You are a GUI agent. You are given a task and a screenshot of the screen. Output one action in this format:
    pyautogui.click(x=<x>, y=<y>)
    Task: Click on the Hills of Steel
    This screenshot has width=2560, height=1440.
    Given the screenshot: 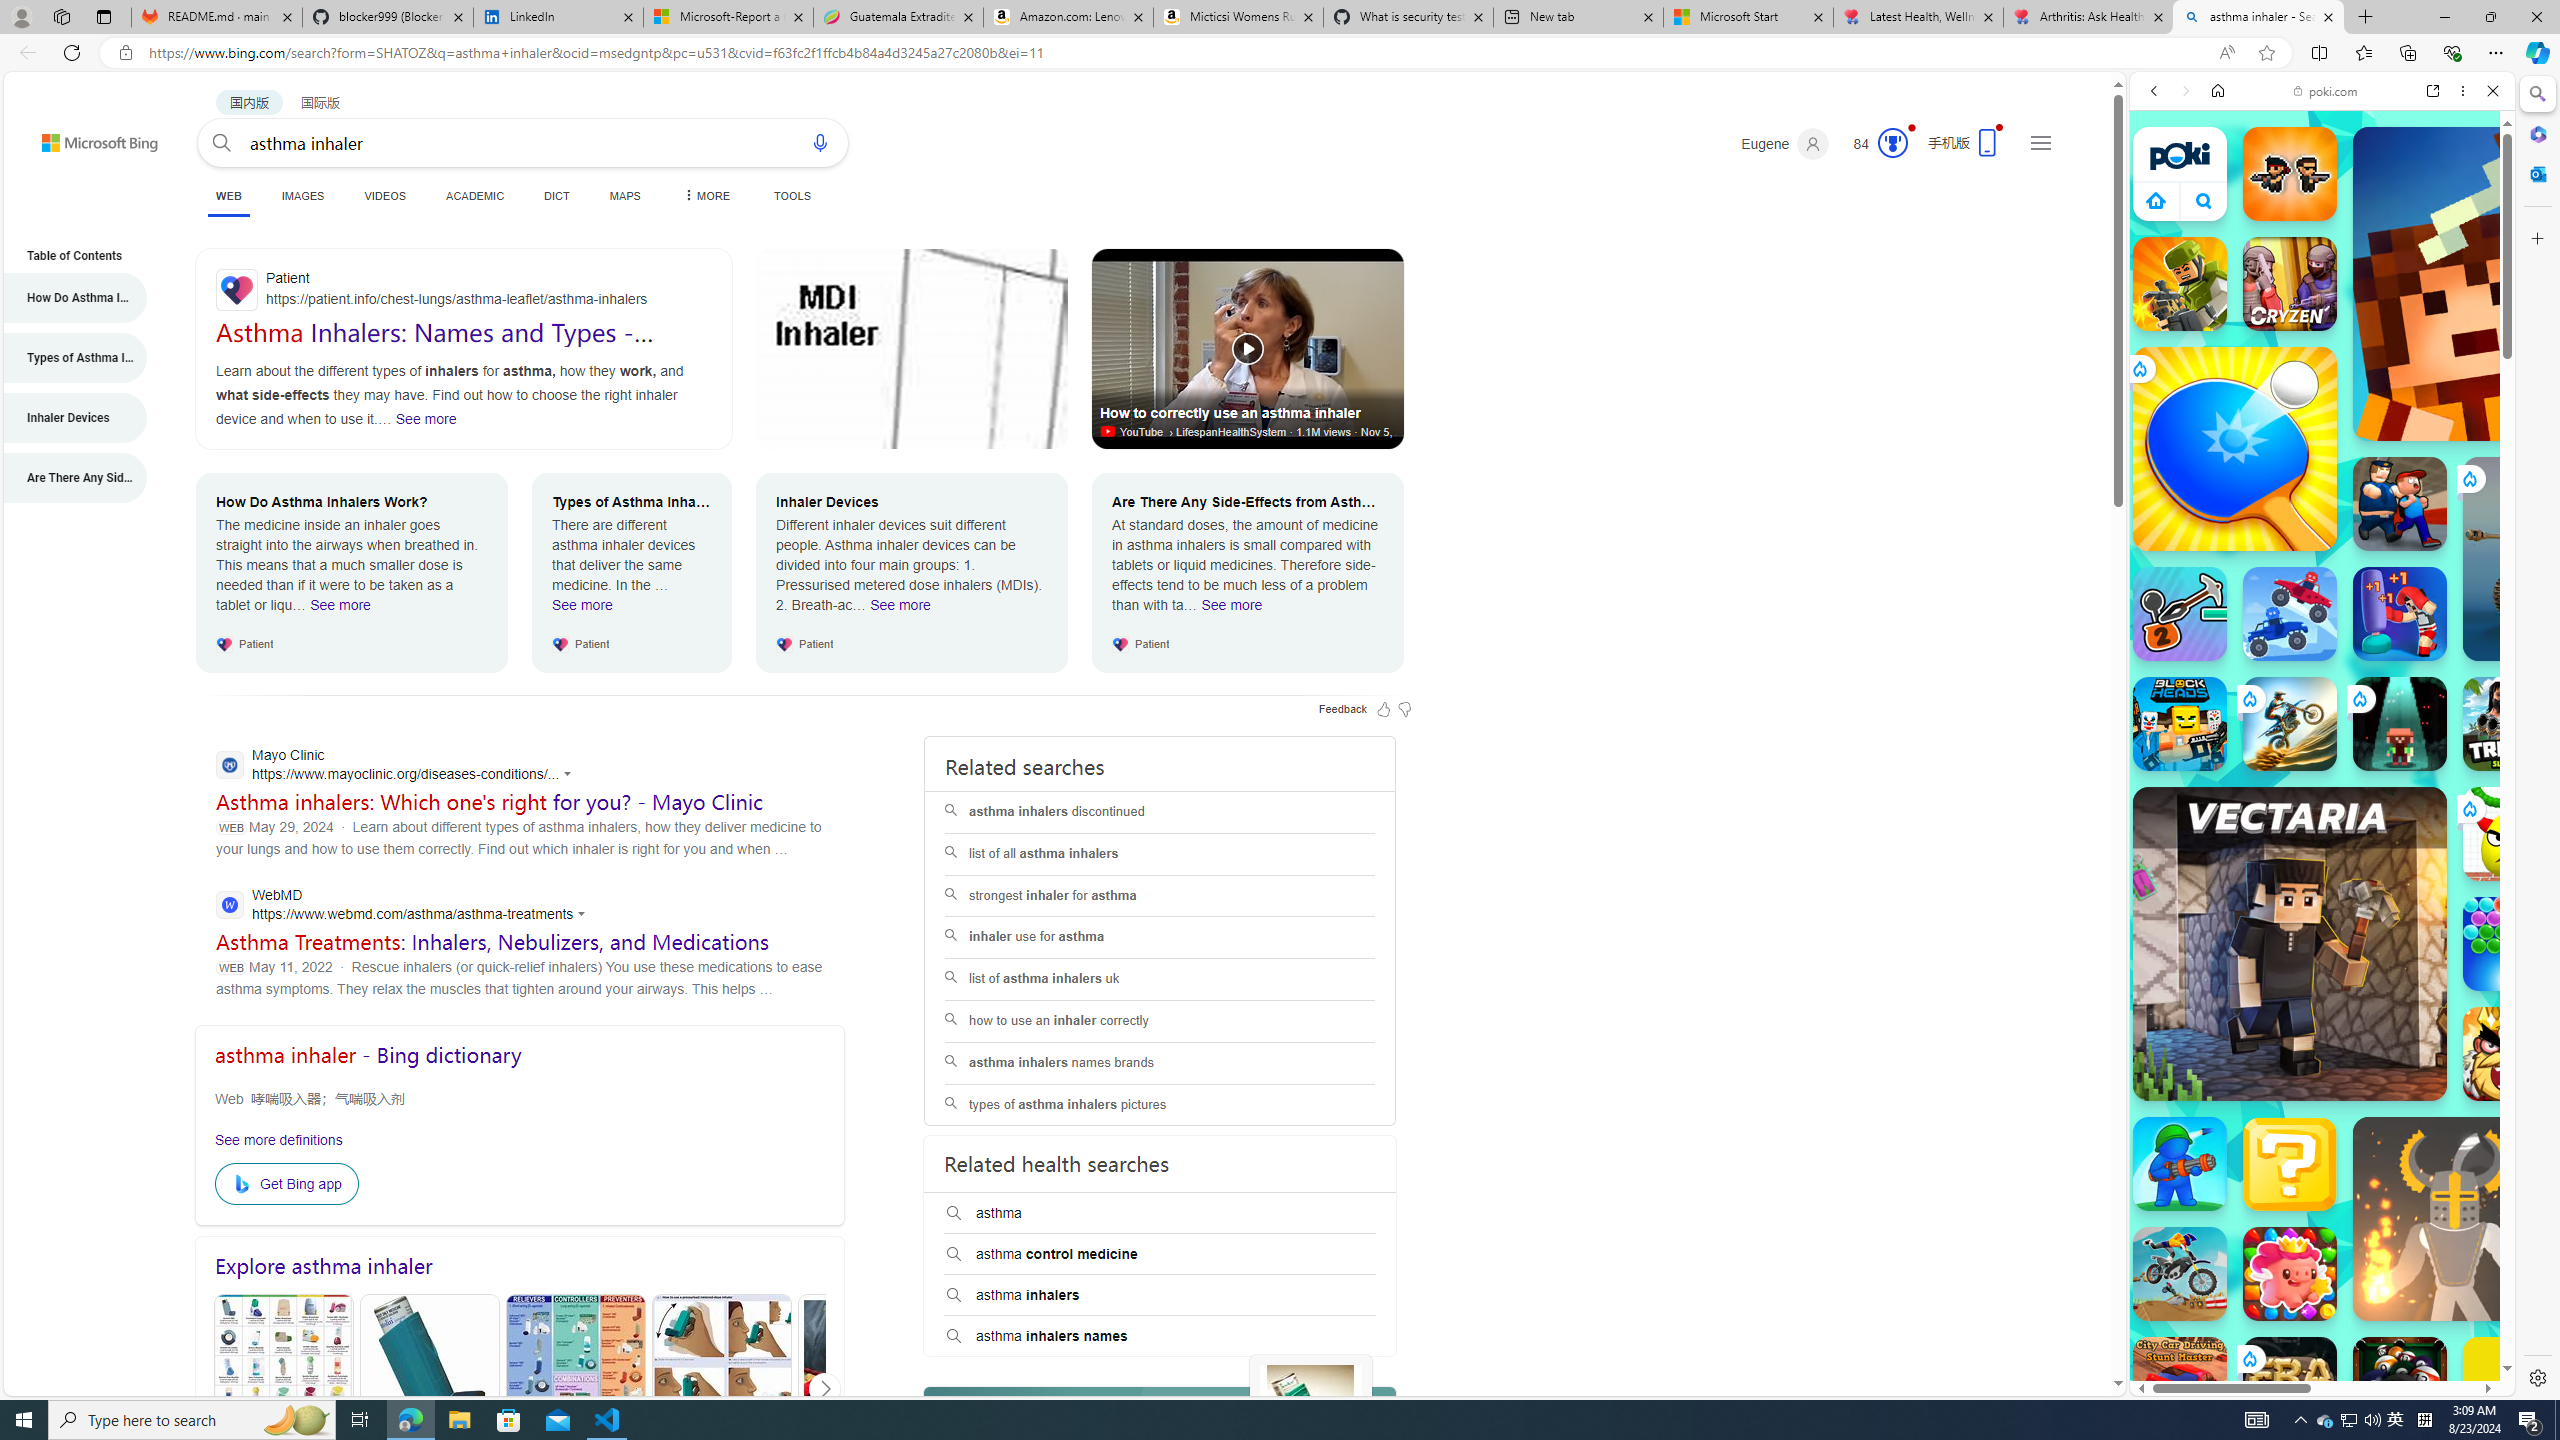 What is the action you would take?
    pyautogui.click(x=2205, y=1010)
    